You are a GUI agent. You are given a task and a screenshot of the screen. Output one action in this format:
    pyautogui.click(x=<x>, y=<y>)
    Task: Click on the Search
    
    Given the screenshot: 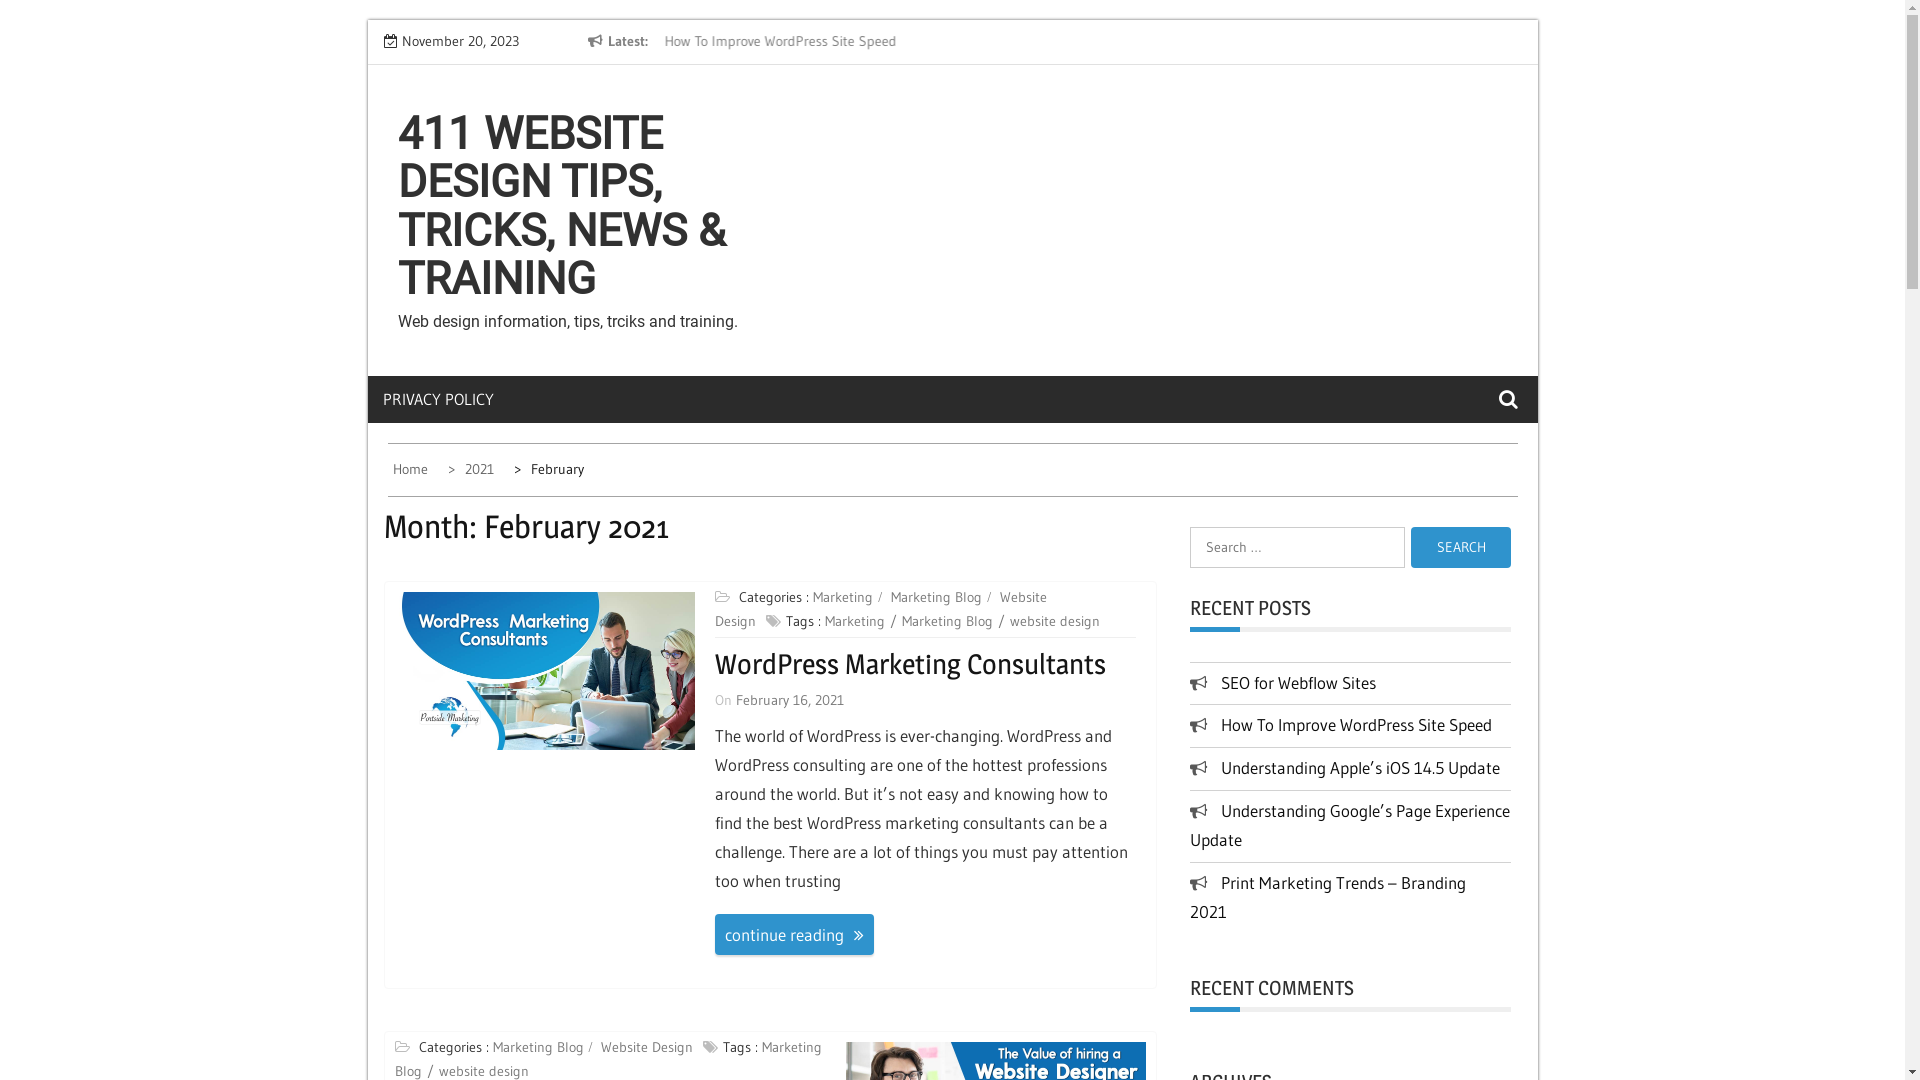 What is the action you would take?
    pyautogui.click(x=1461, y=548)
    